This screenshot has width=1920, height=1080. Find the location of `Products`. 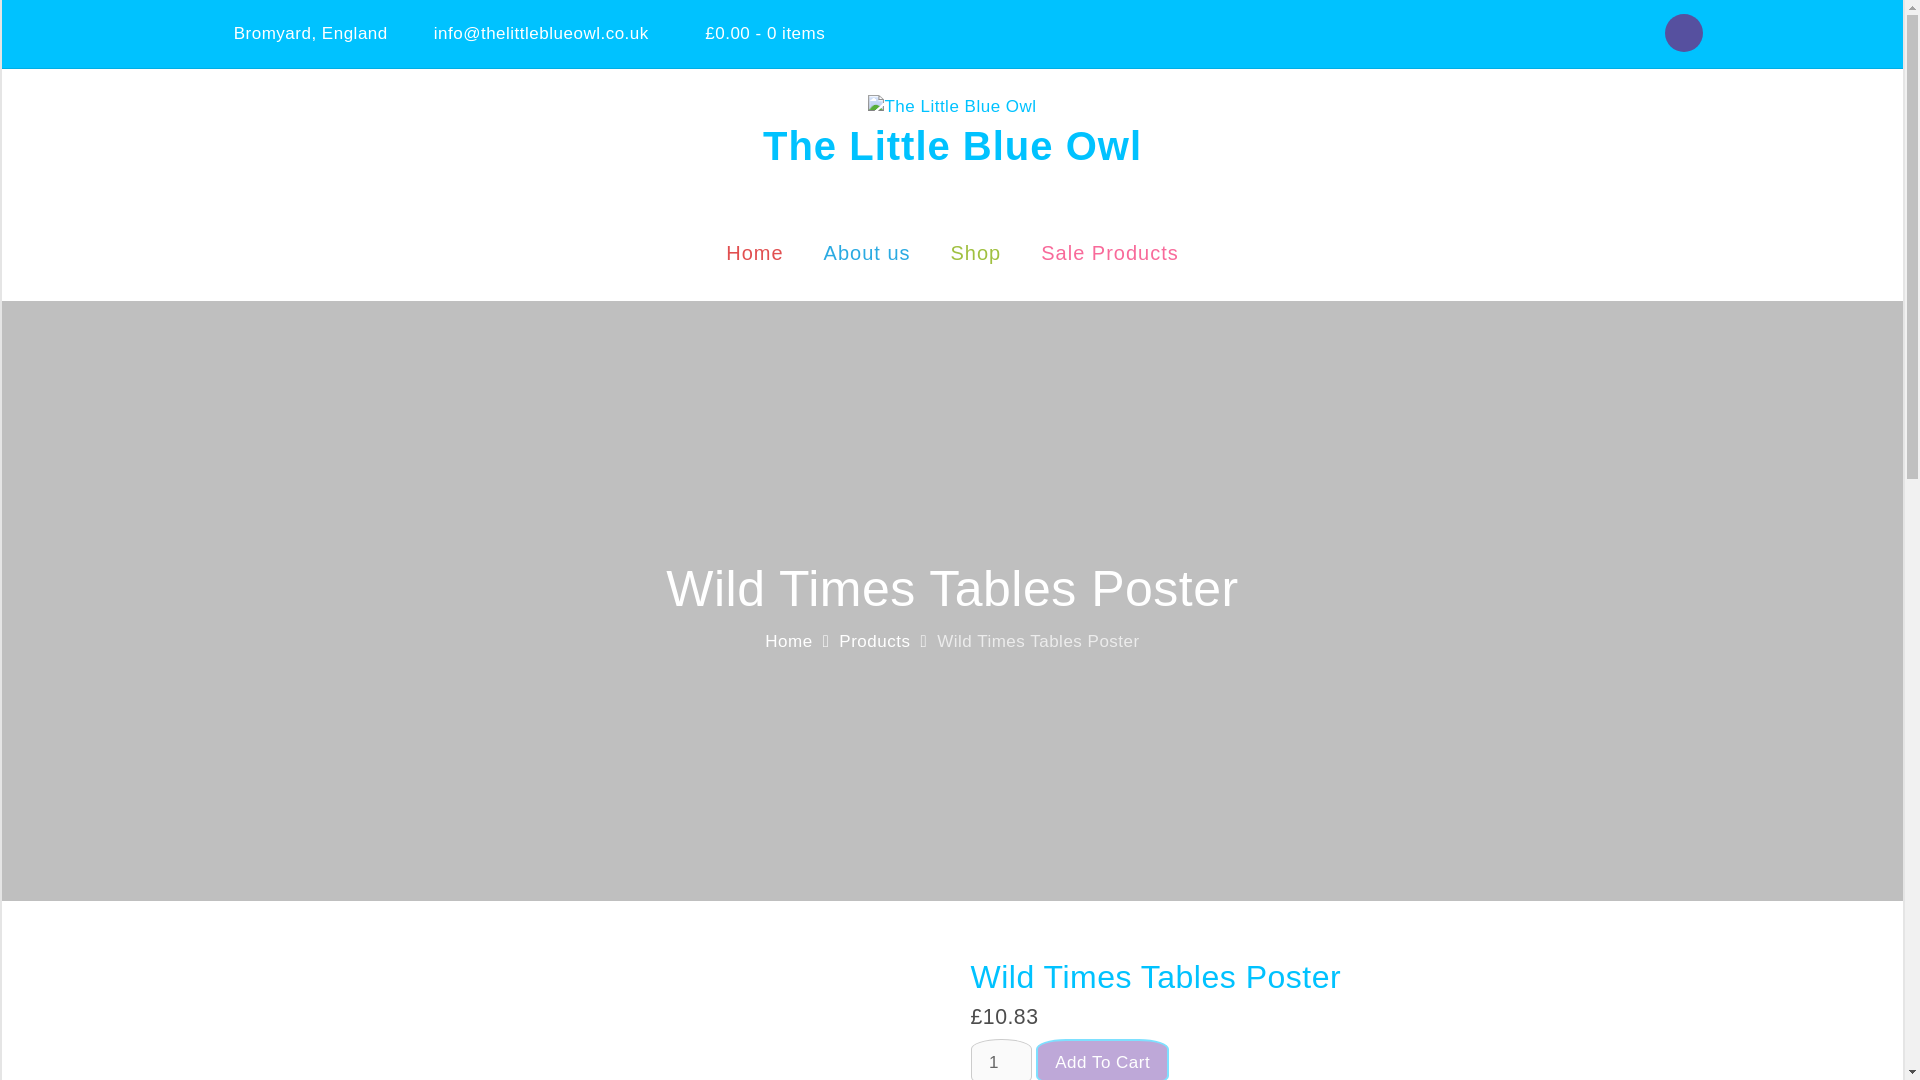

Products is located at coordinates (874, 641).